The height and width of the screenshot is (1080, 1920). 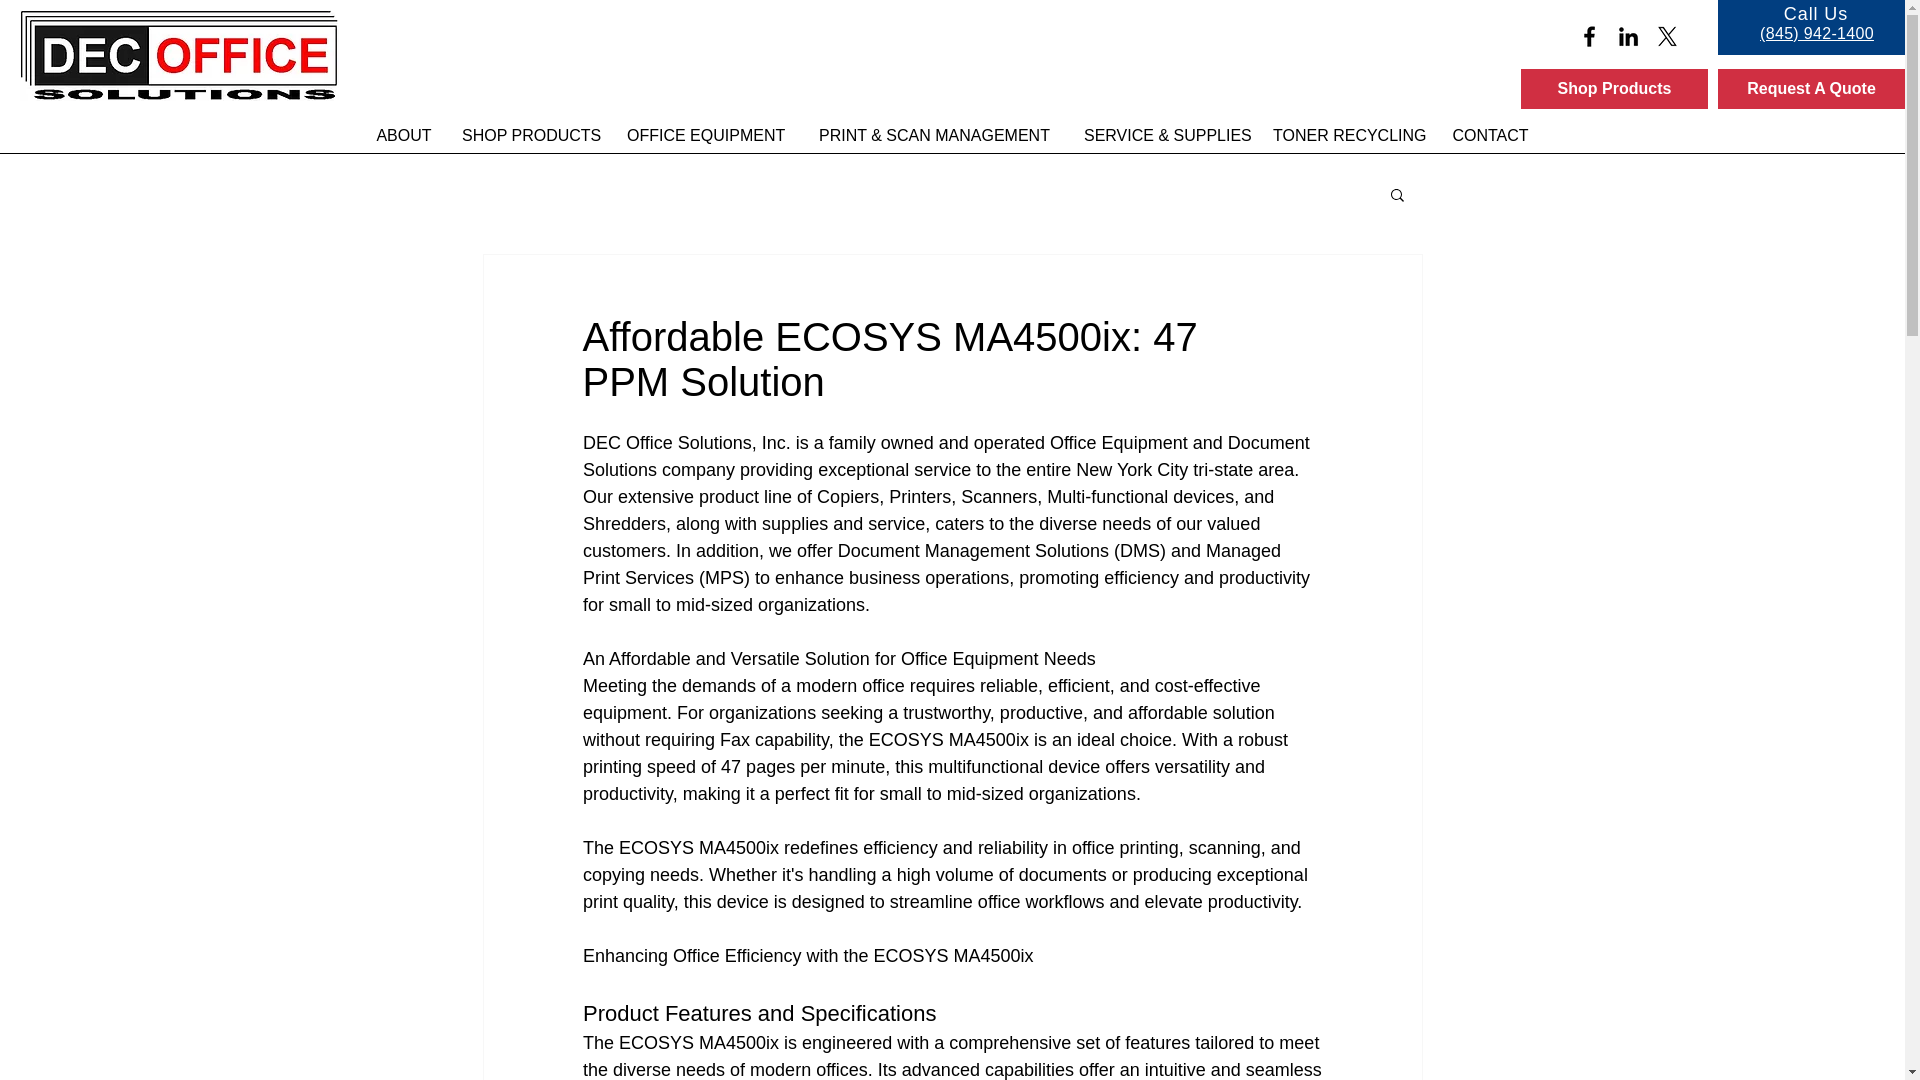 I want to click on TONER RECYCLING, so click(x=1346, y=135).